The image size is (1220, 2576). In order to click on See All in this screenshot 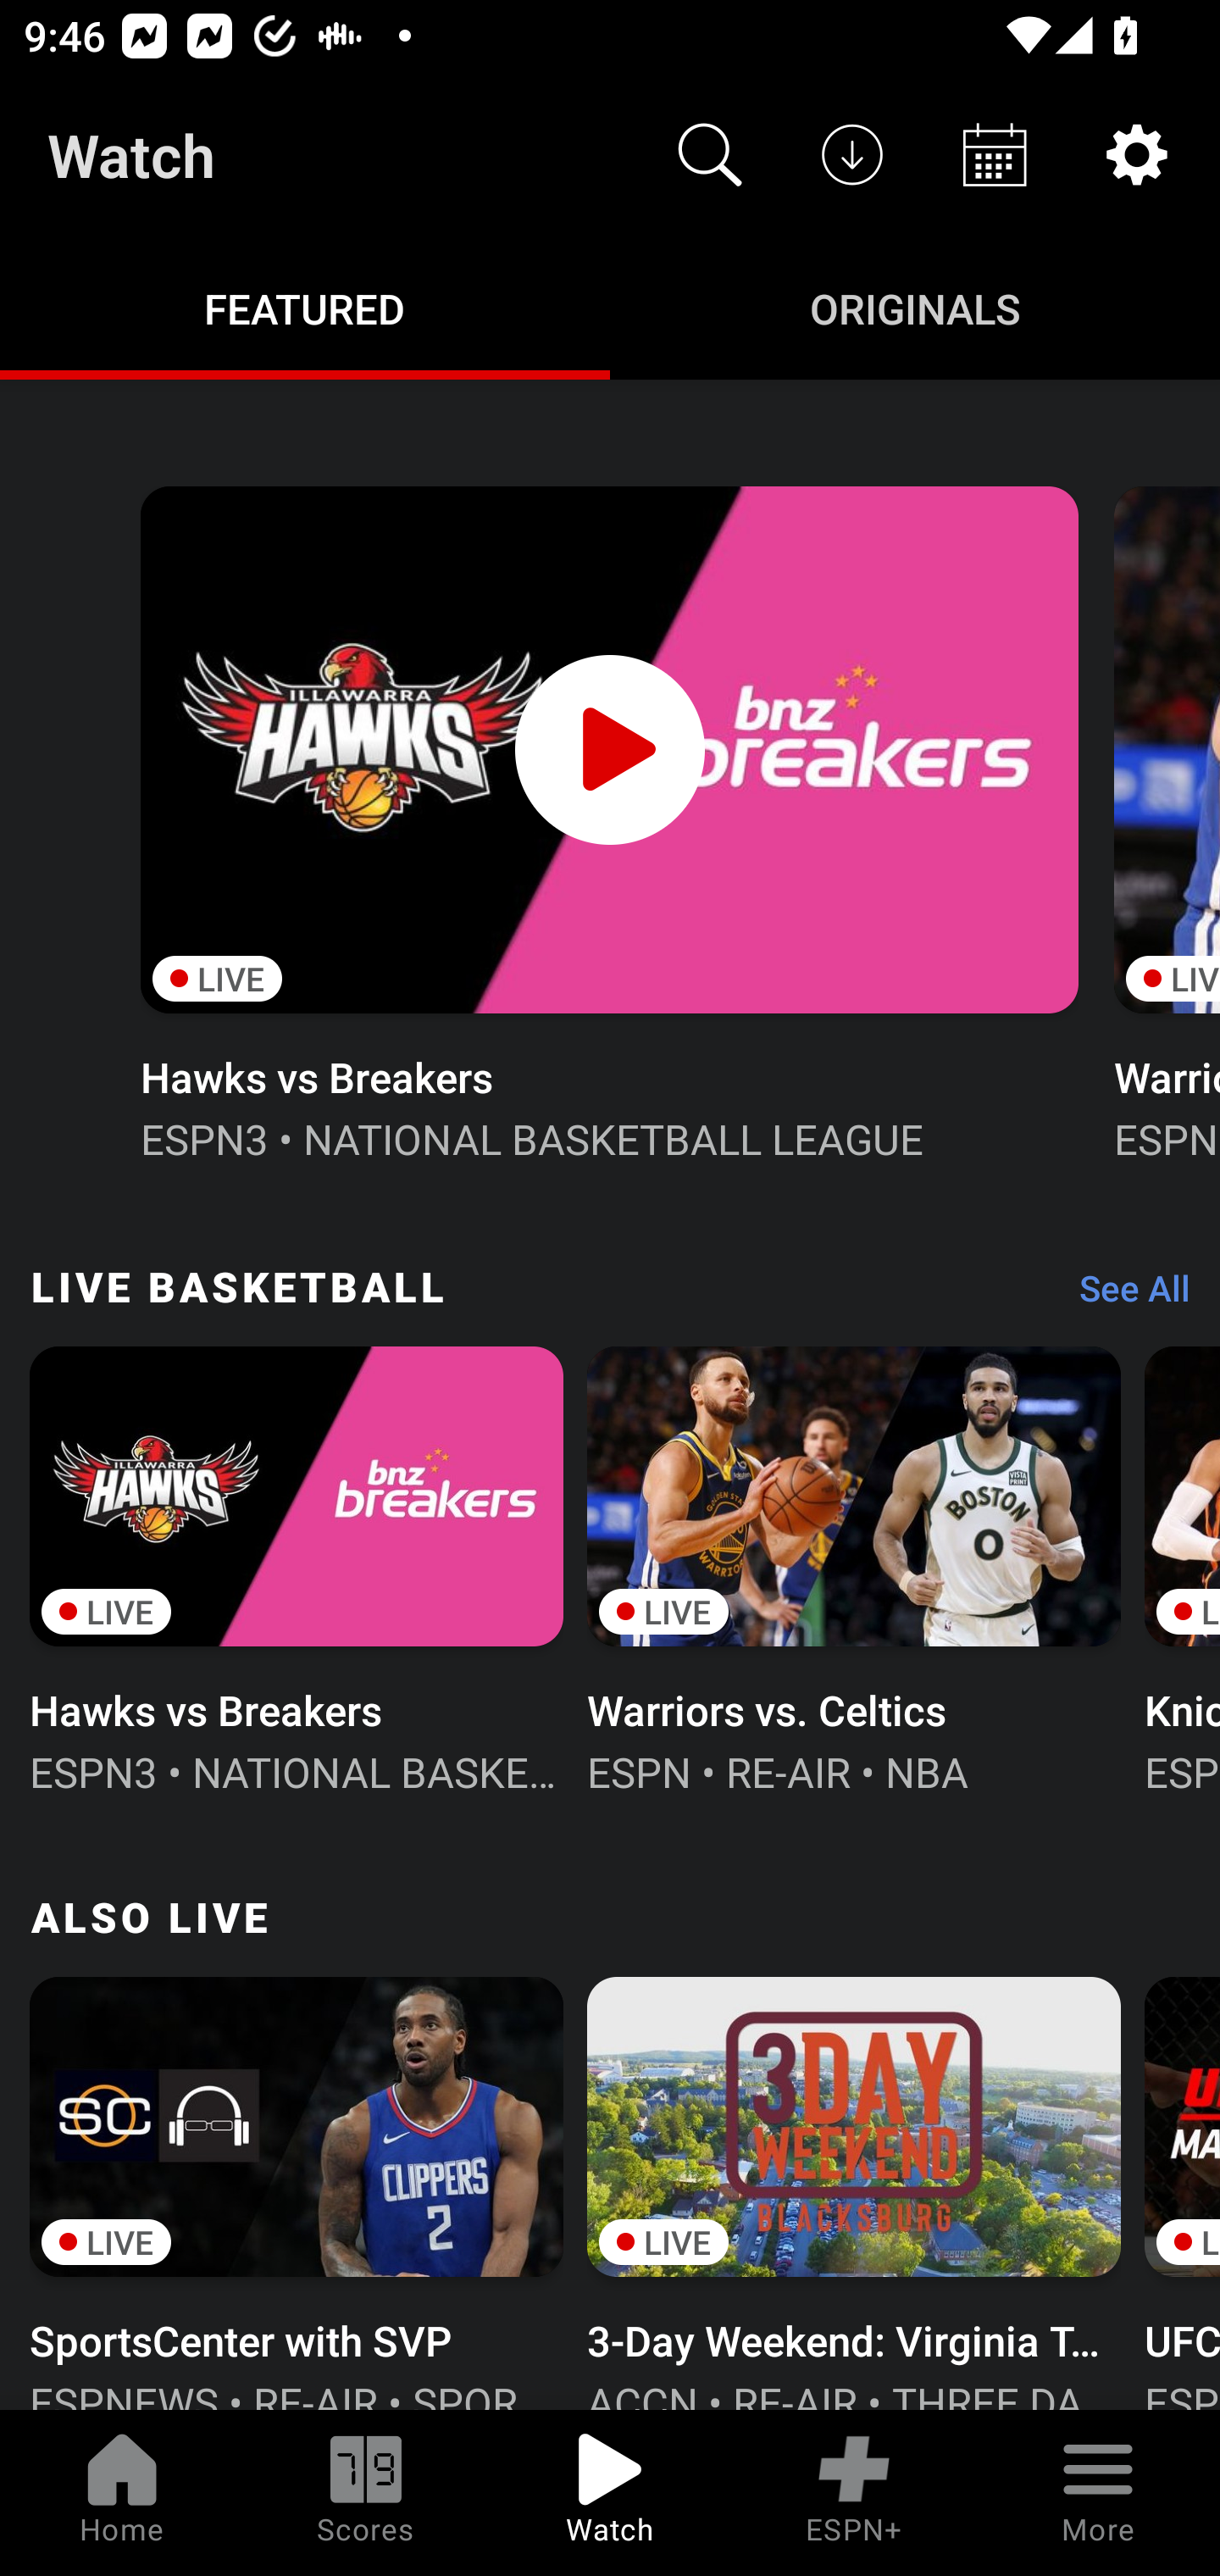, I will do `click(1123, 1295)`.